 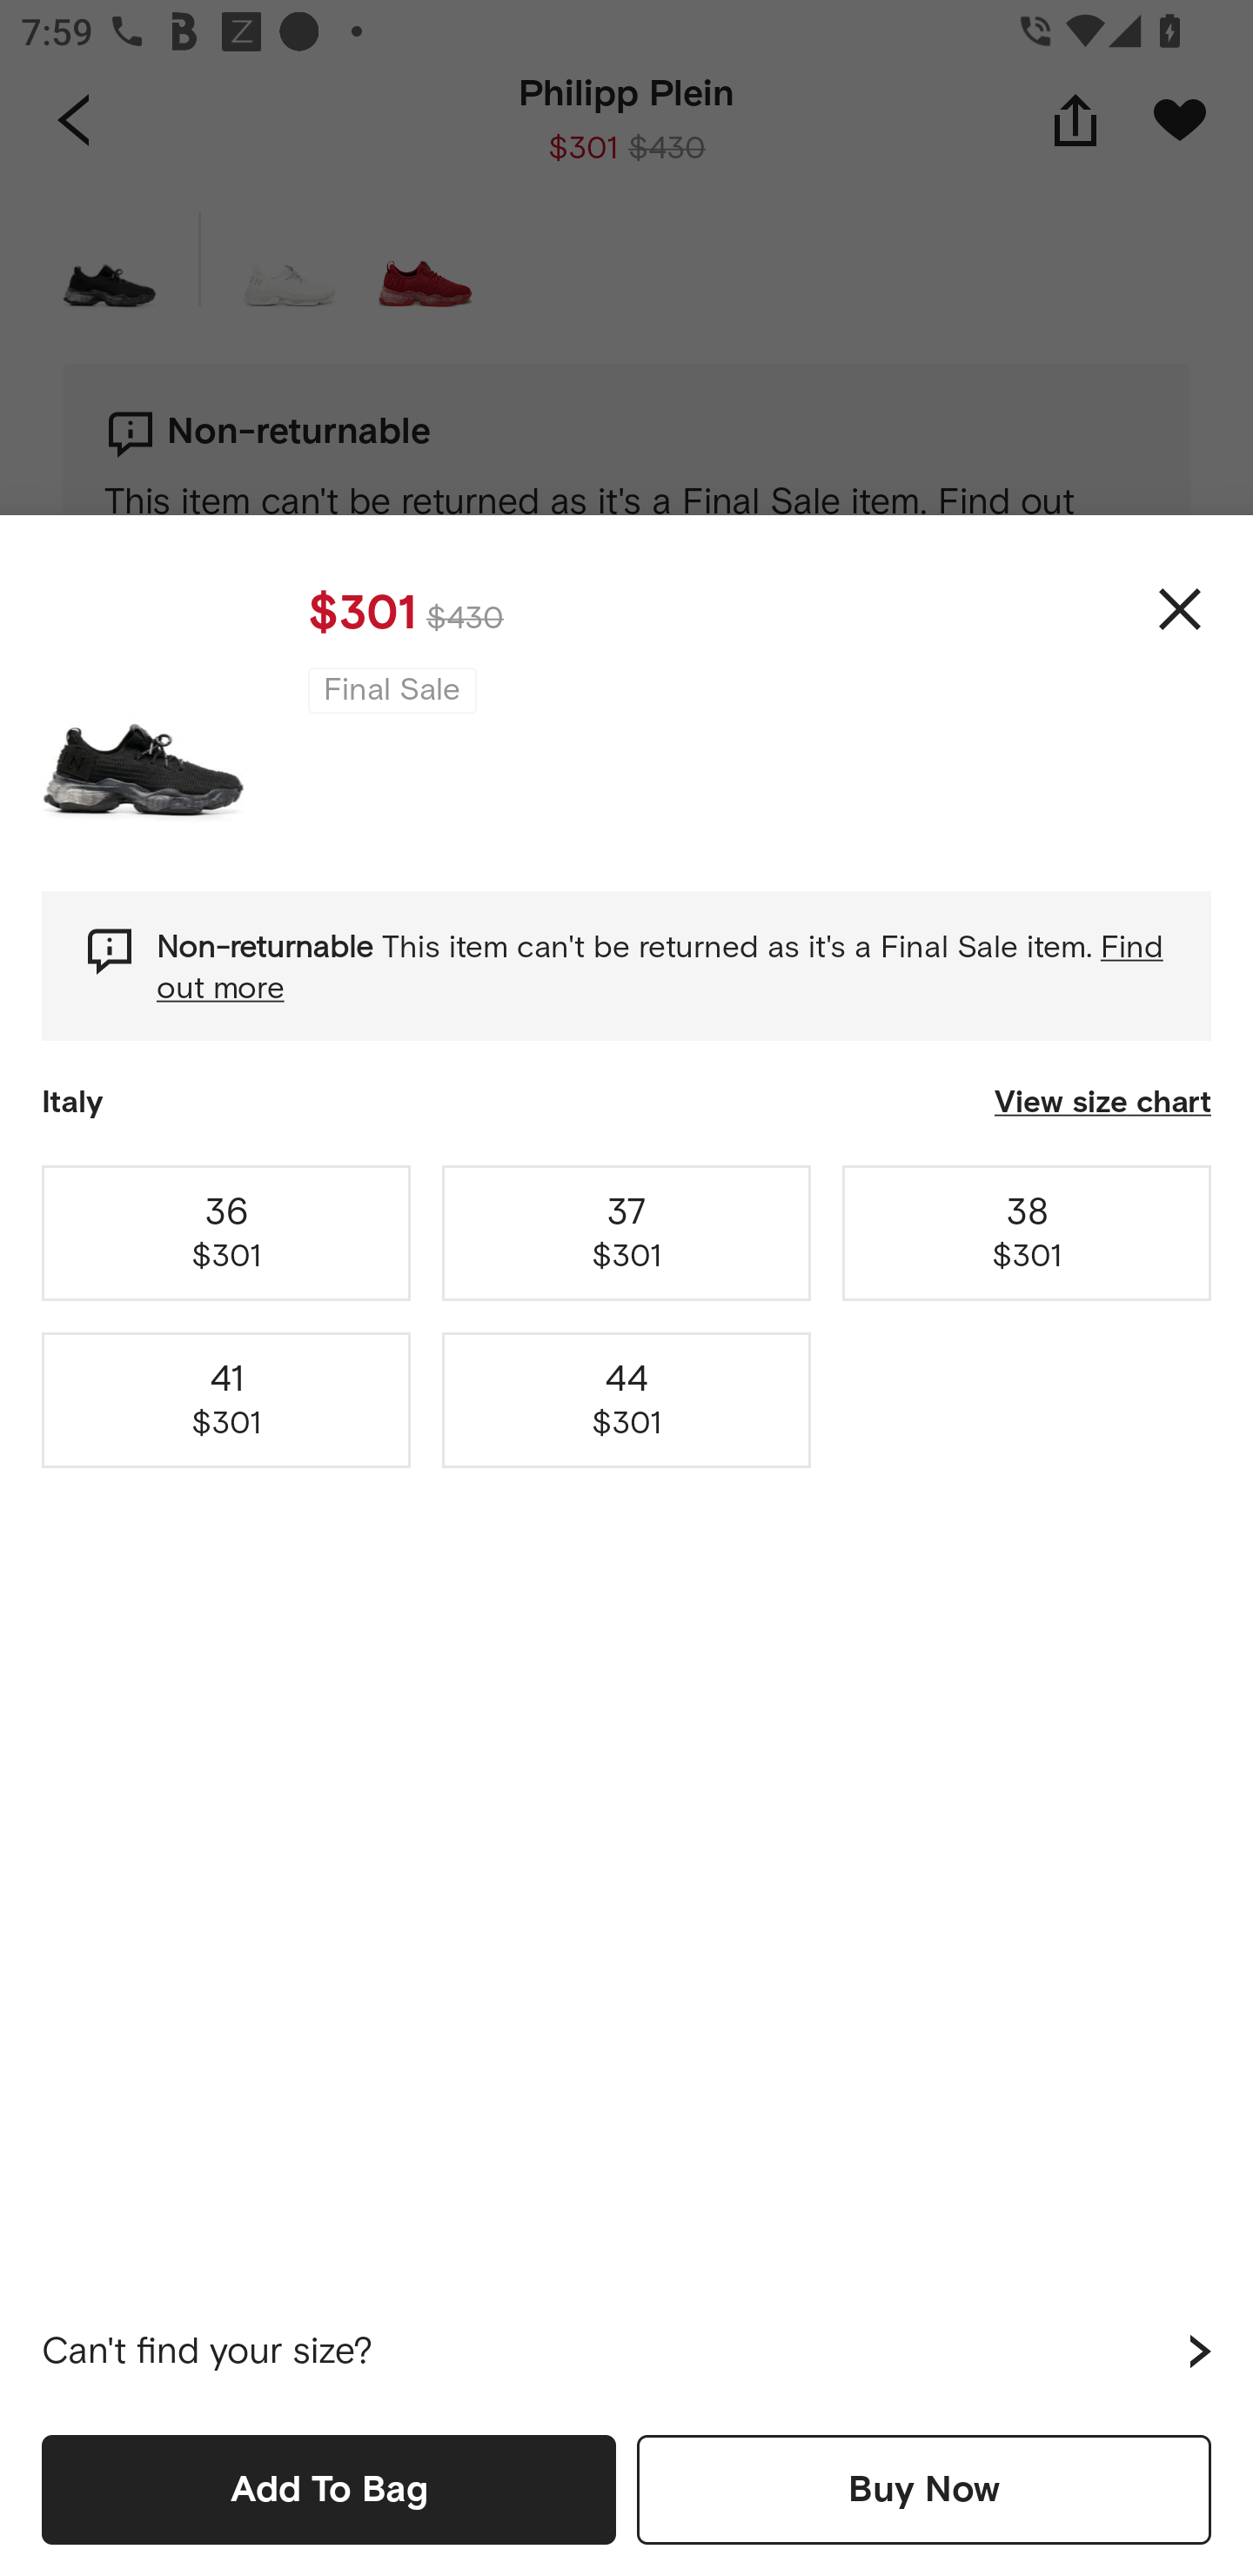 I want to click on Can't find your size?, so click(x=626, y=2351).